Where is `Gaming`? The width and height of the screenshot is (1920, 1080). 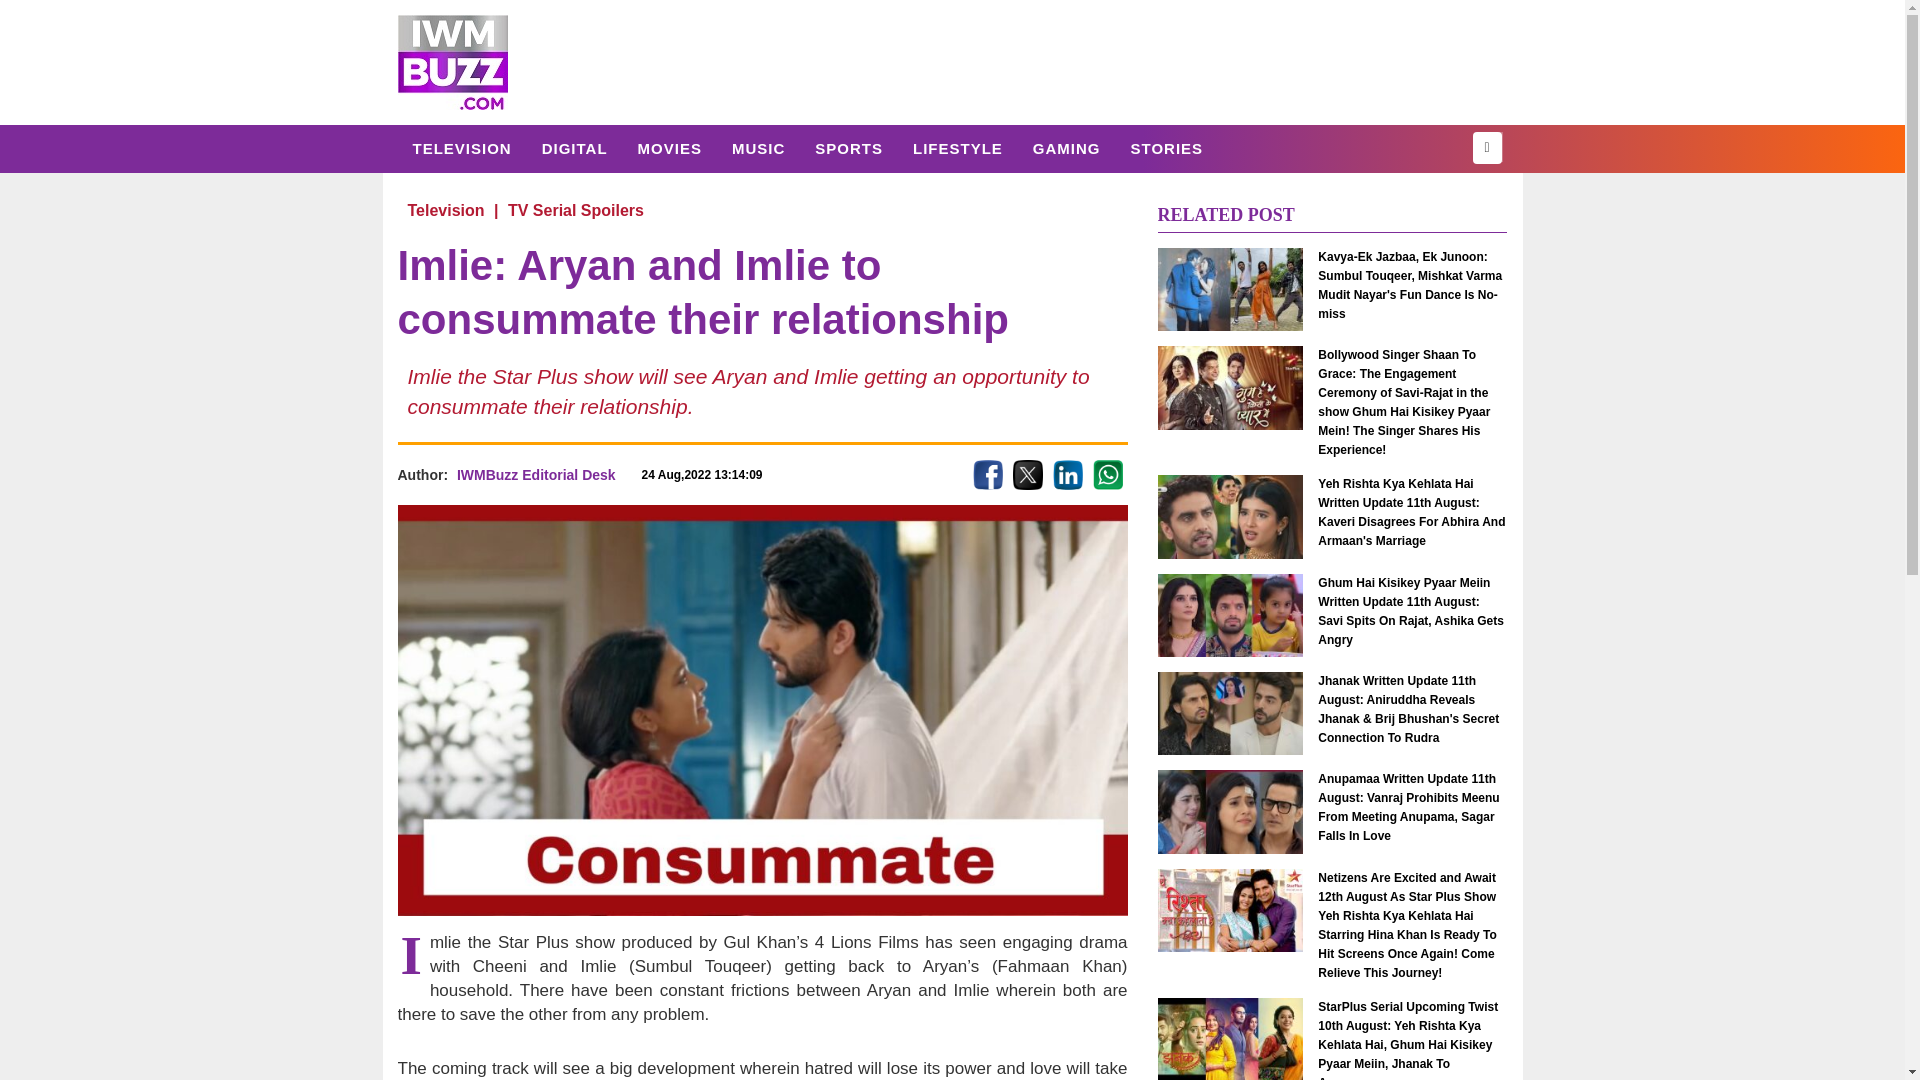
Gaming is located at coordinates (1066, 148).